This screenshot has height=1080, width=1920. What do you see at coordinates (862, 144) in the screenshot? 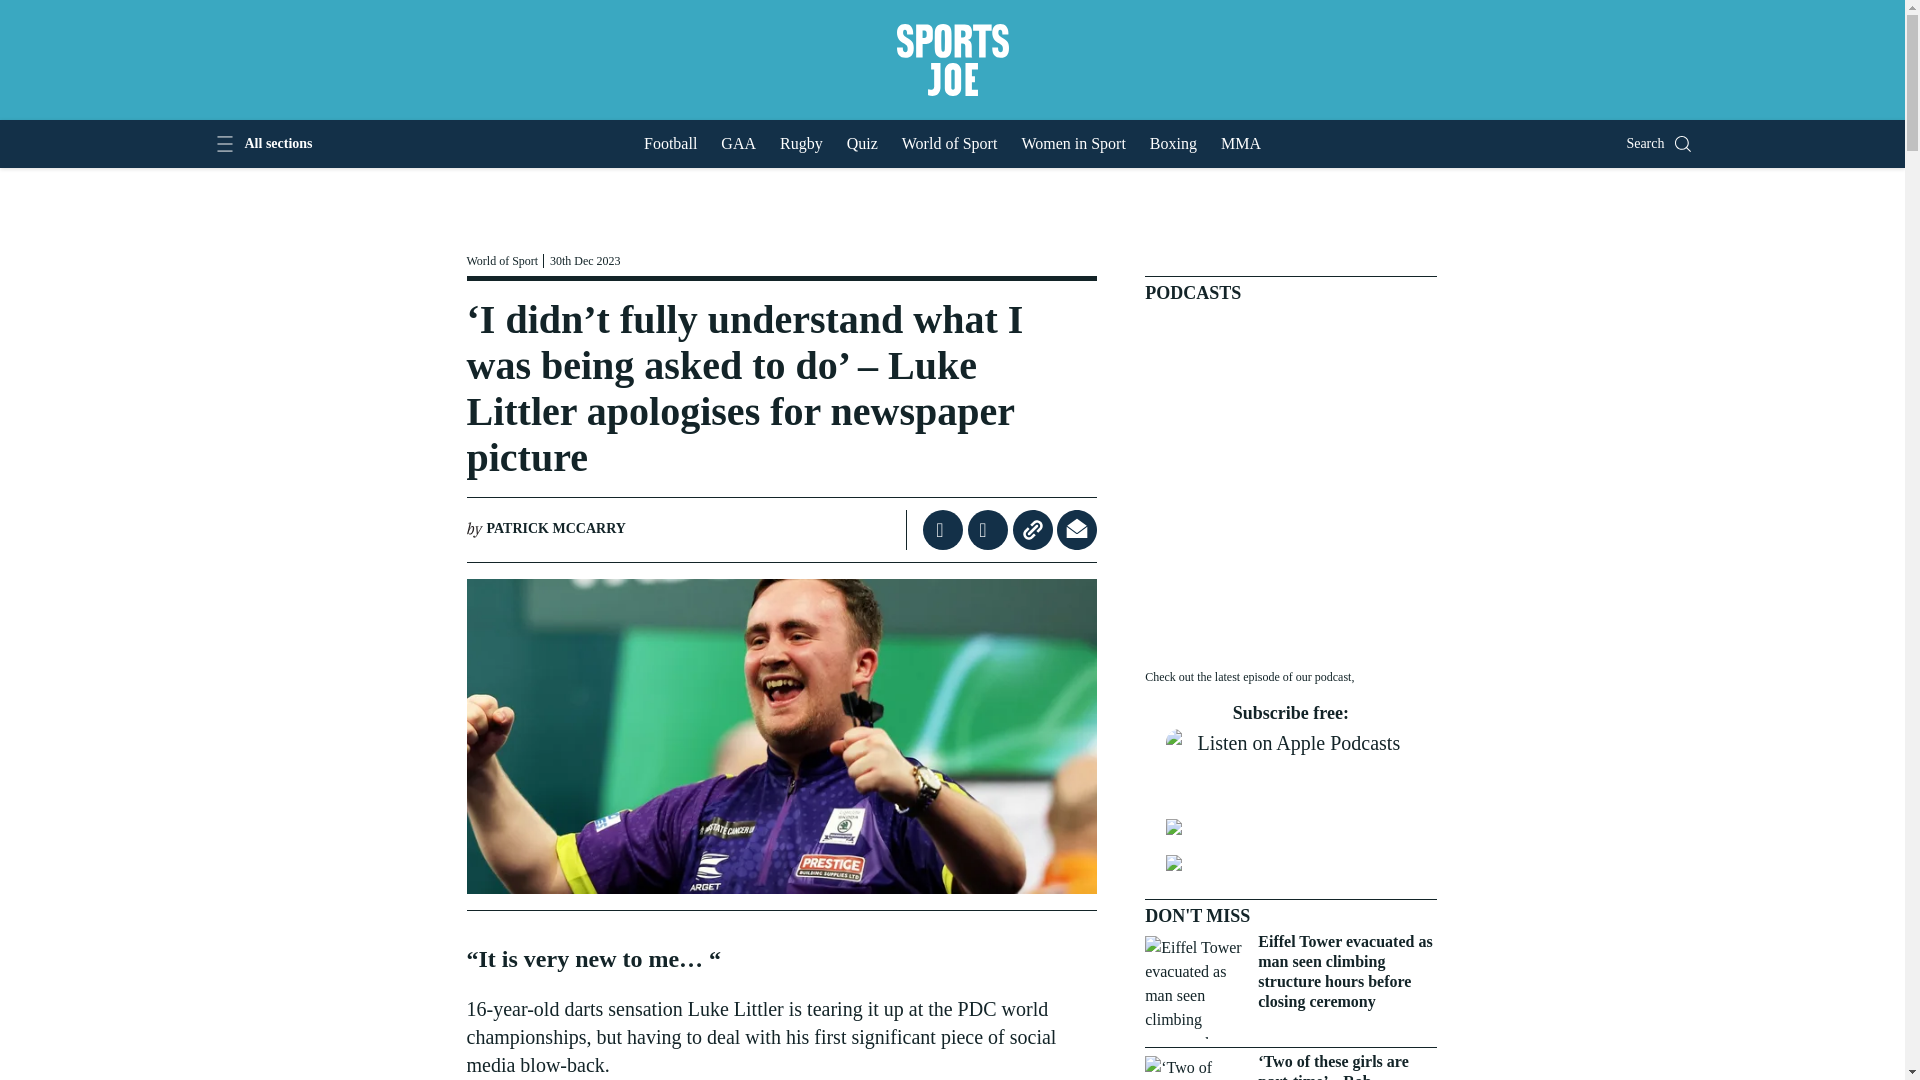
I see `Quiz` at bounding box center [862, 144].